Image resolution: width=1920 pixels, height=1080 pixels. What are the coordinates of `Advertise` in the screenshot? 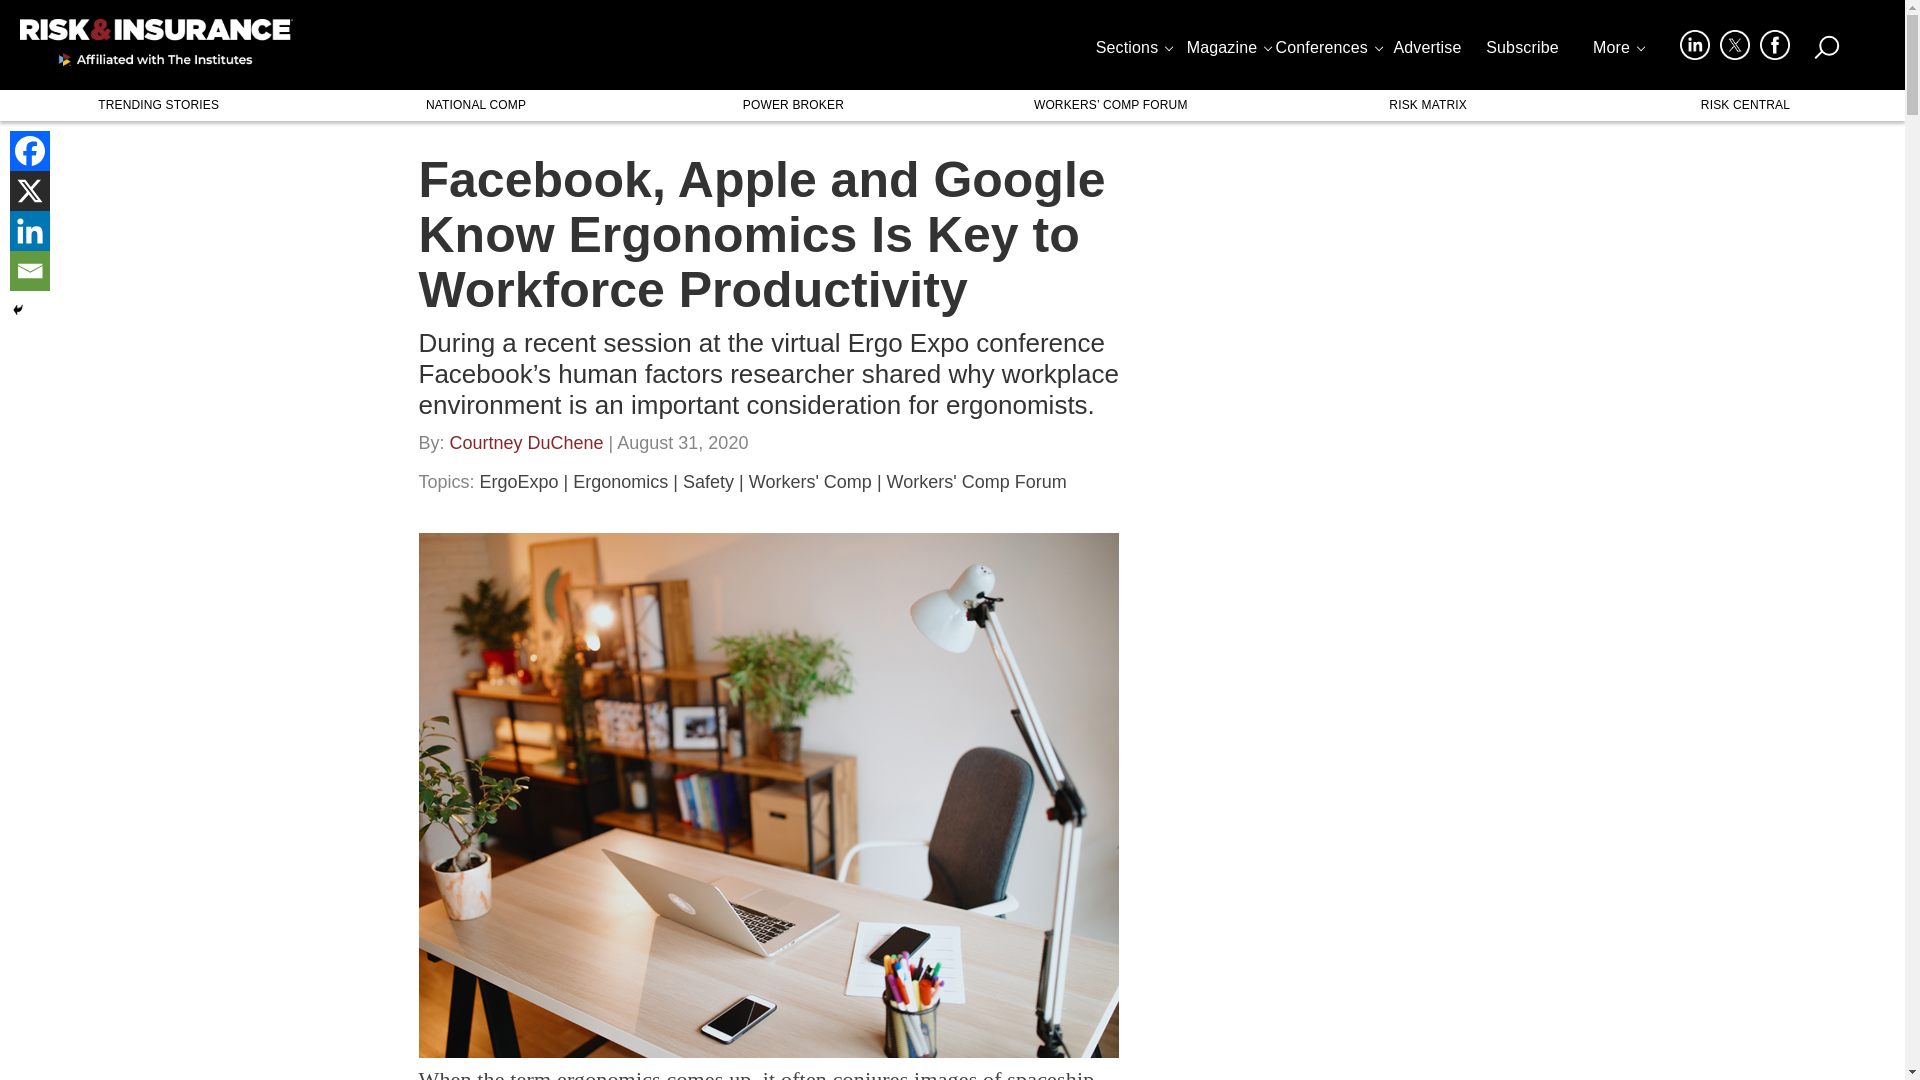 It's located at (1427, 52).